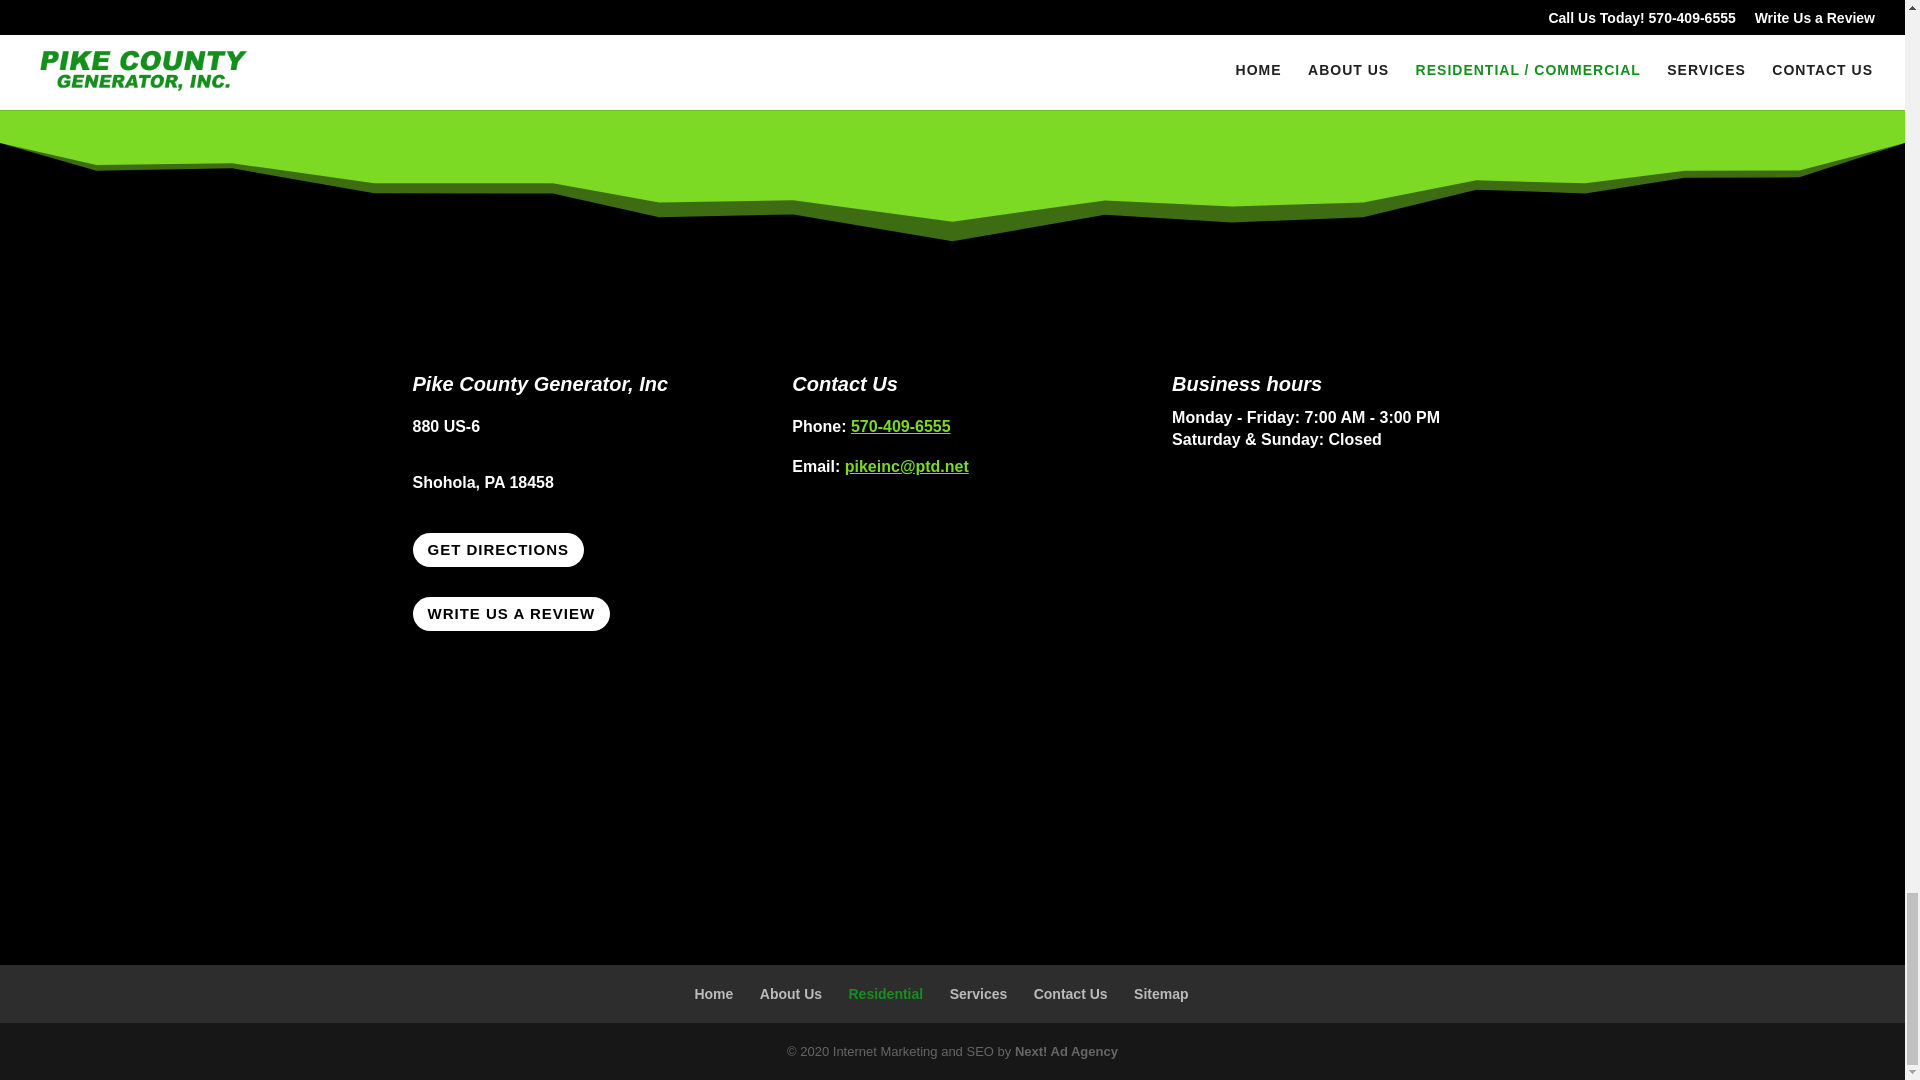 Image resolution: width=1920 pixels, height=1080 pixels. Describe the element at coordinates (482, 482) in the screenshot. I see `Shohola, PA 18458` at that location.